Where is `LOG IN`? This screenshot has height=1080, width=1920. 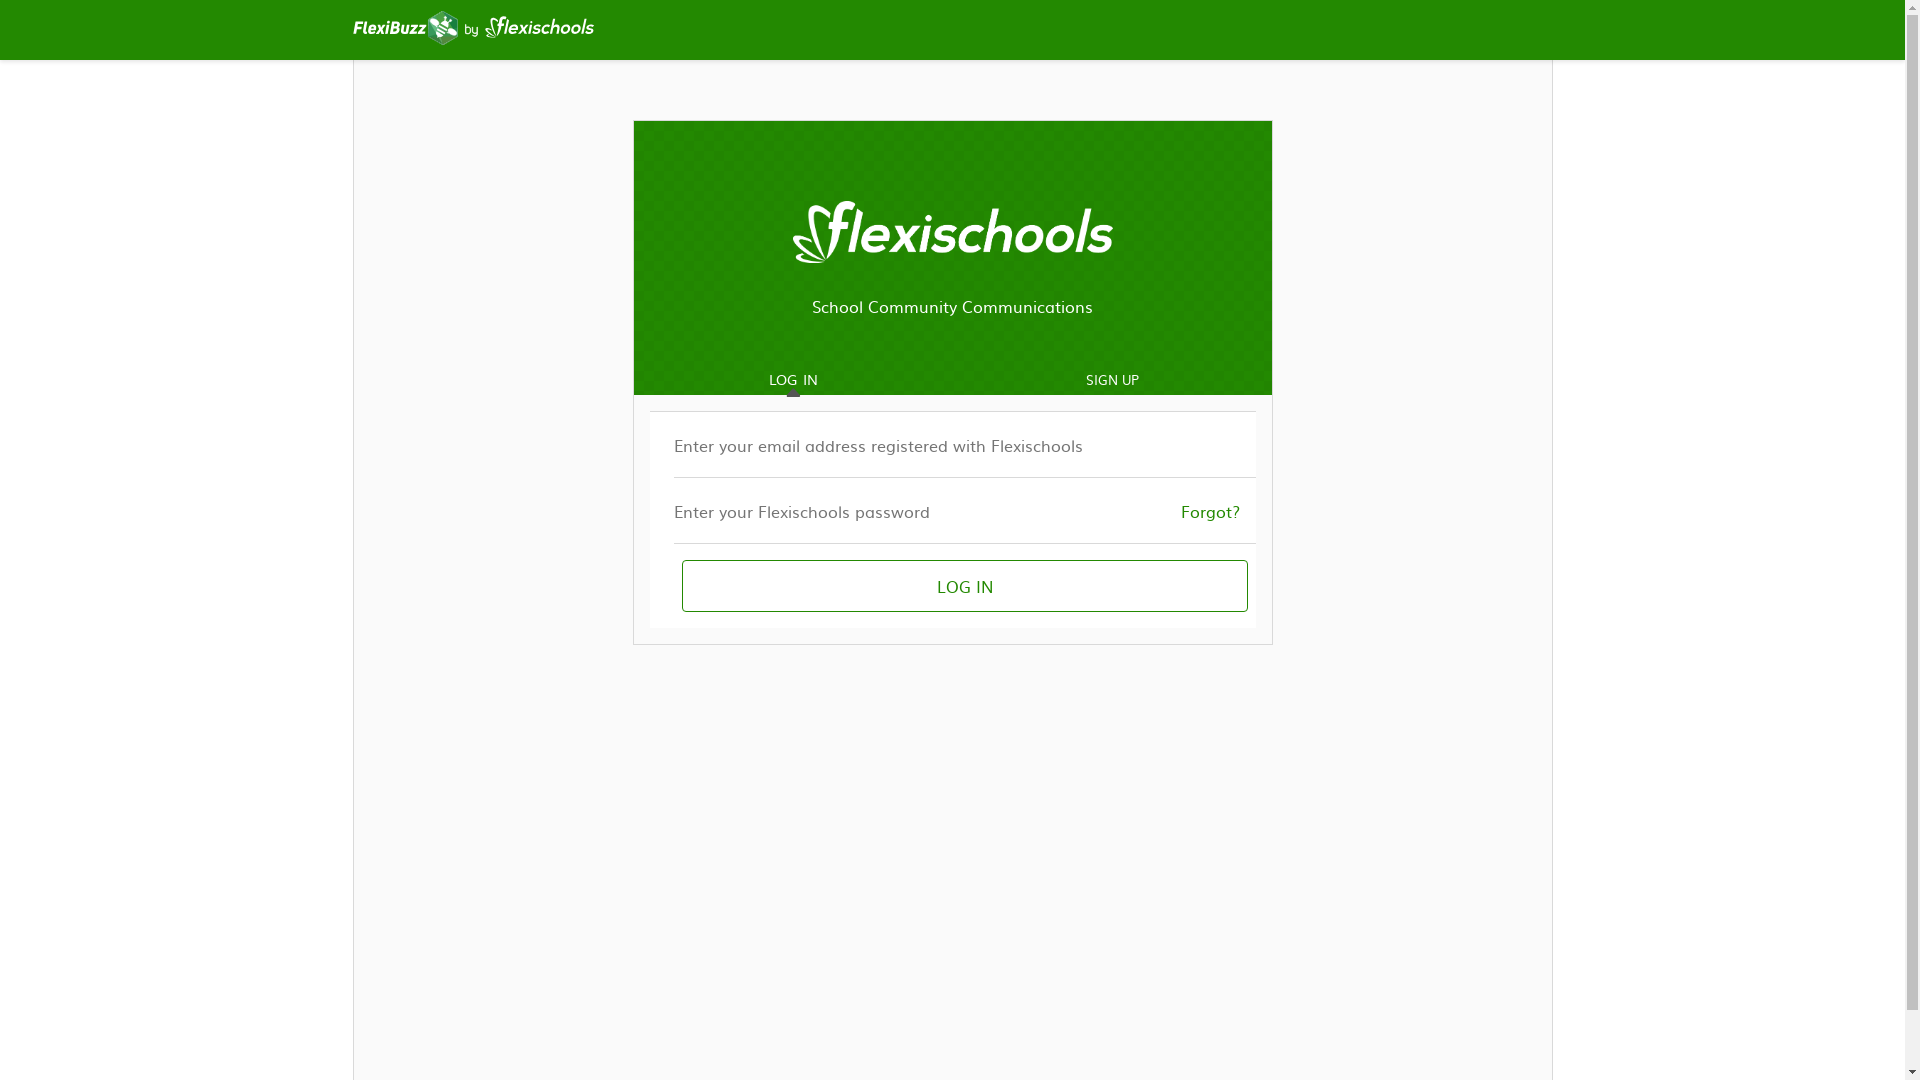
LOG IN is located at coordinates (778, 380).